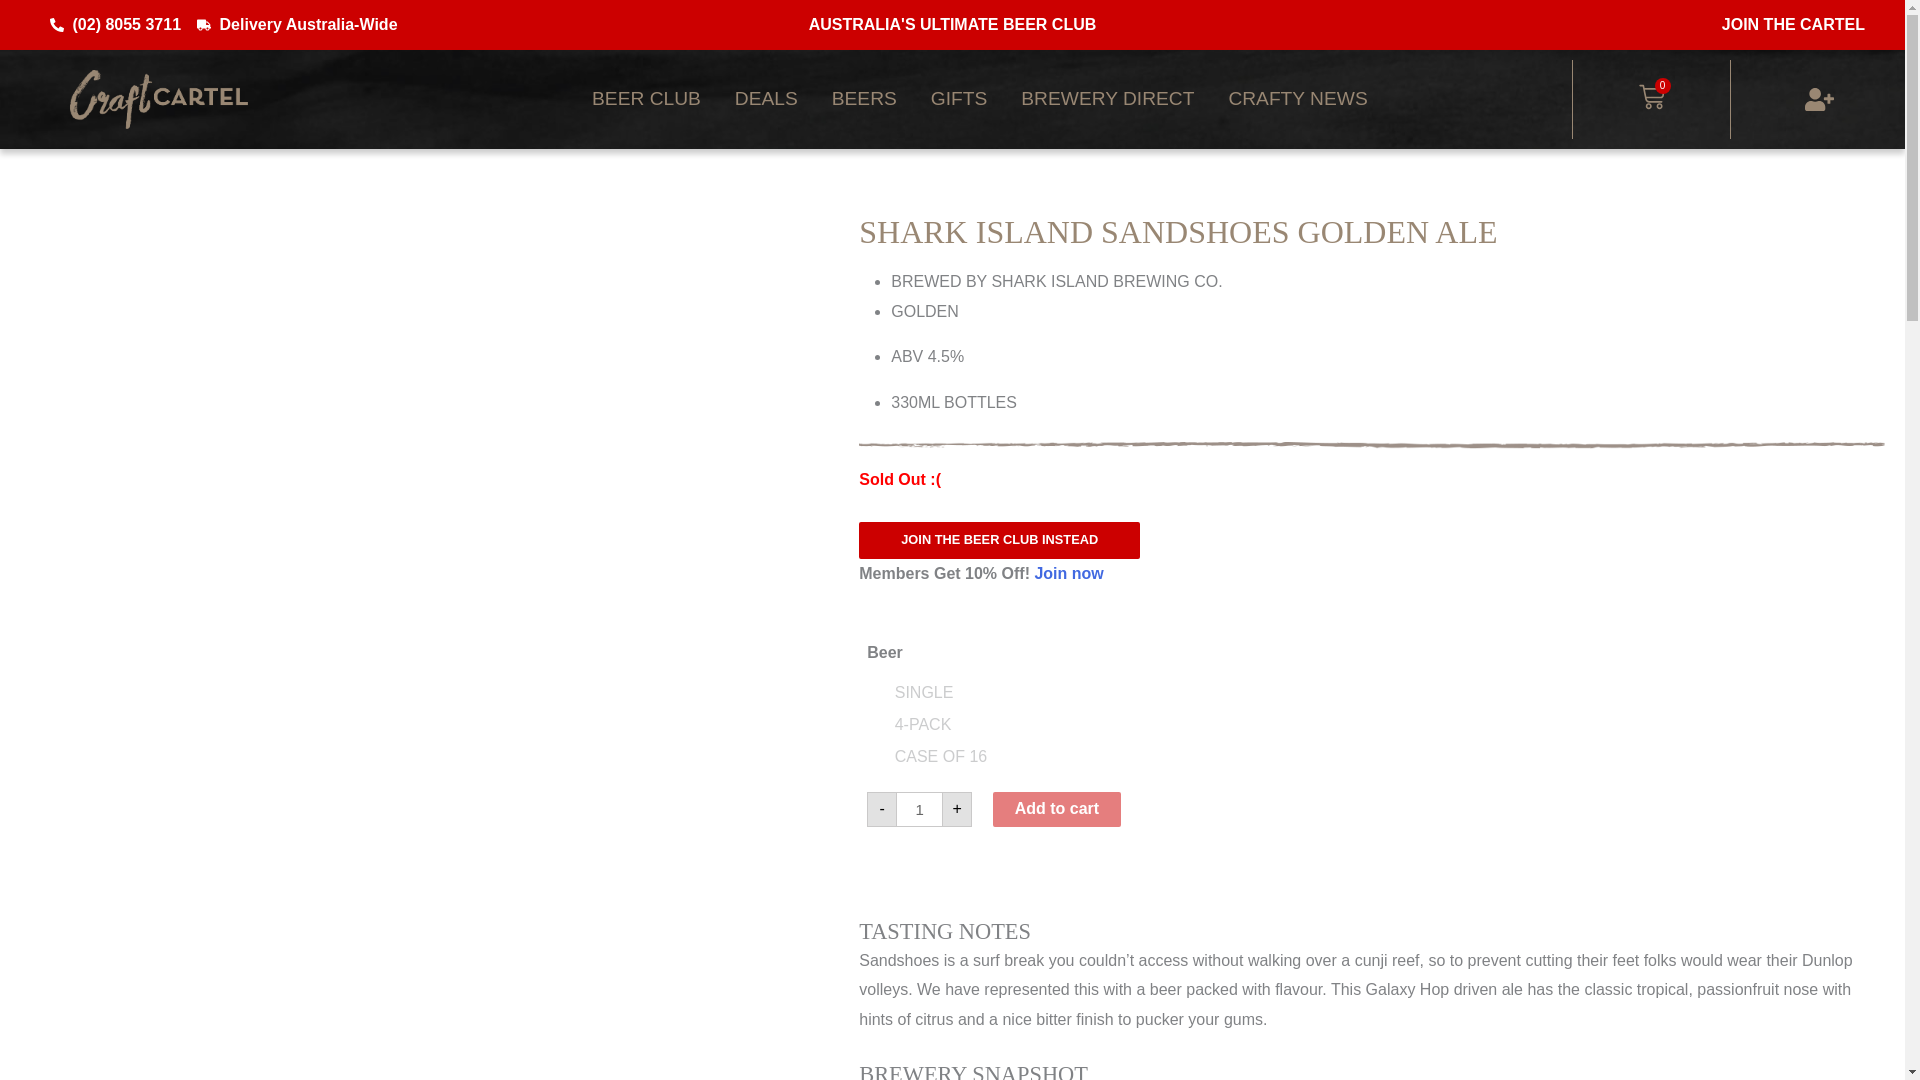 The height and width of the screenshot is (1080, 1920). What do you see at coordinates (919, 809) in the screenshot?
I see `Qty` at bounding box center [919, 809].